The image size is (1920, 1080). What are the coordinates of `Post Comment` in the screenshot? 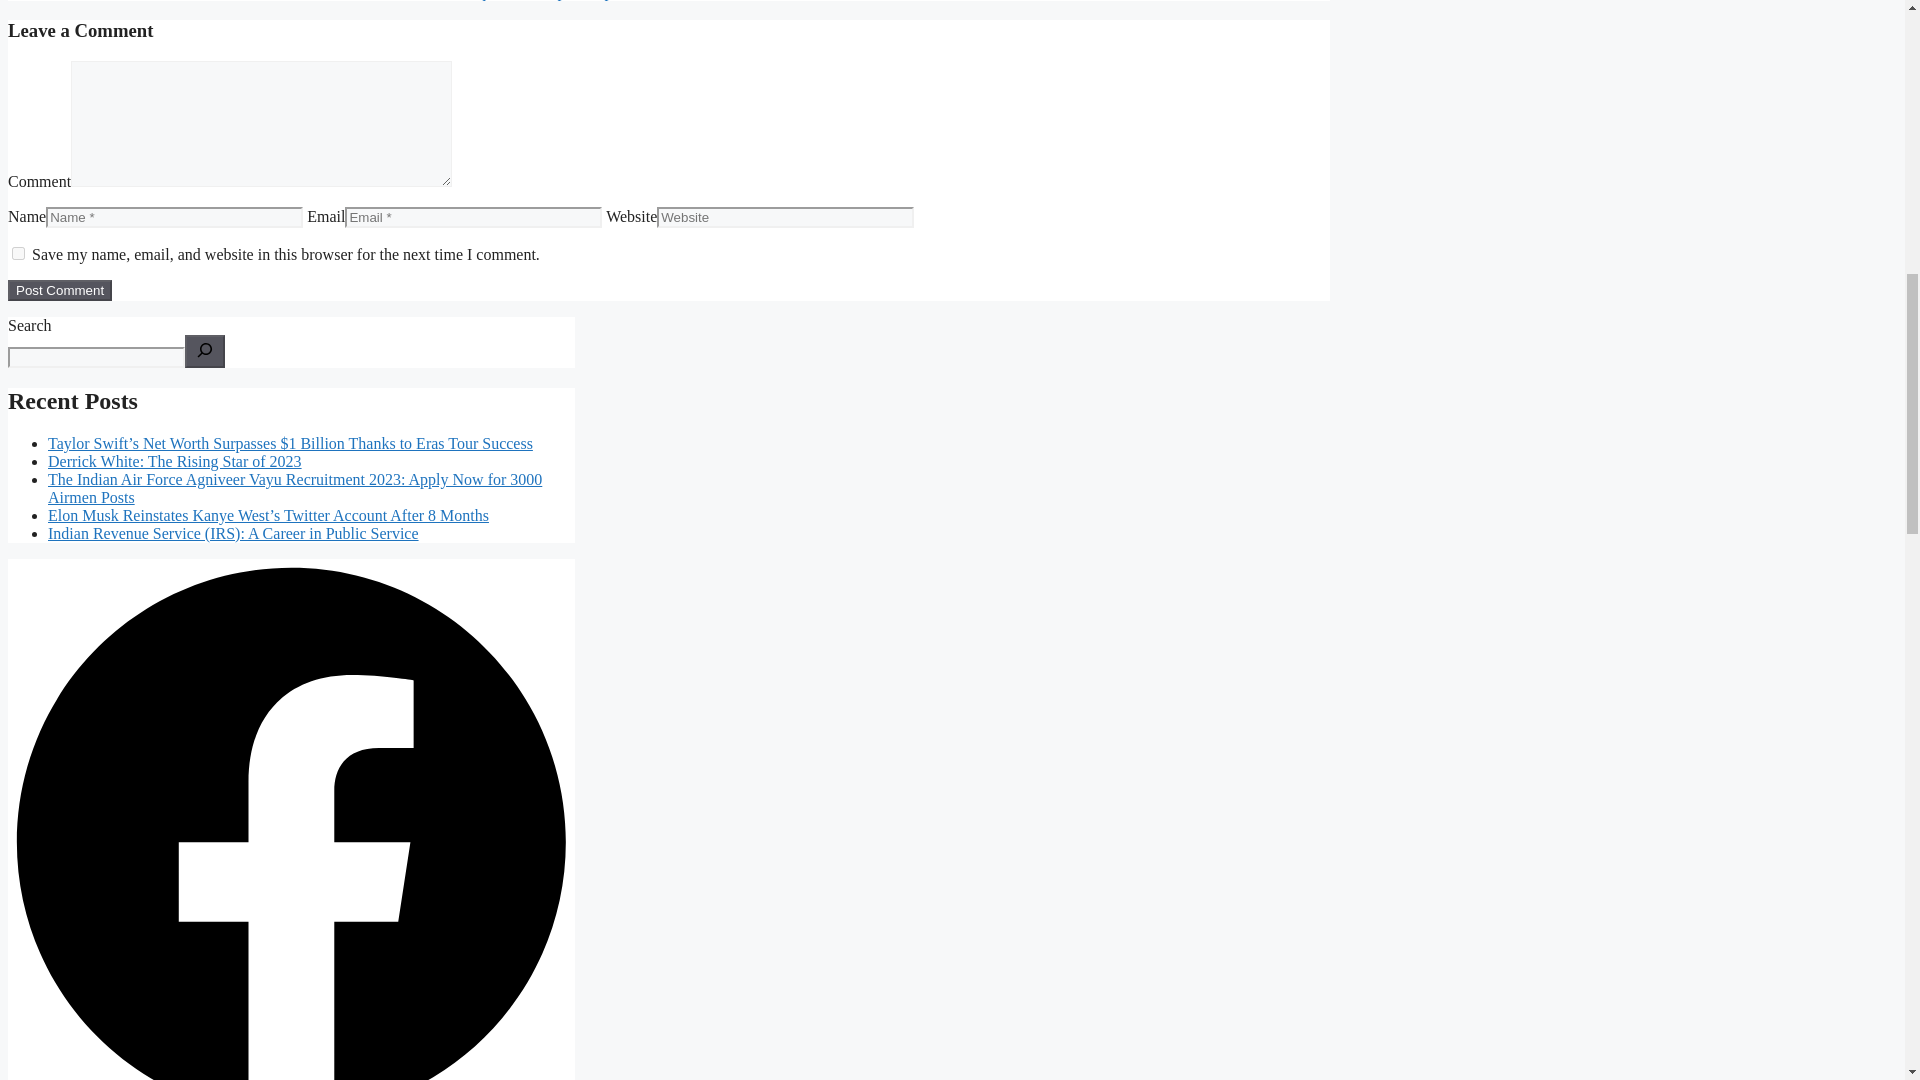 It's located at (59, 290).